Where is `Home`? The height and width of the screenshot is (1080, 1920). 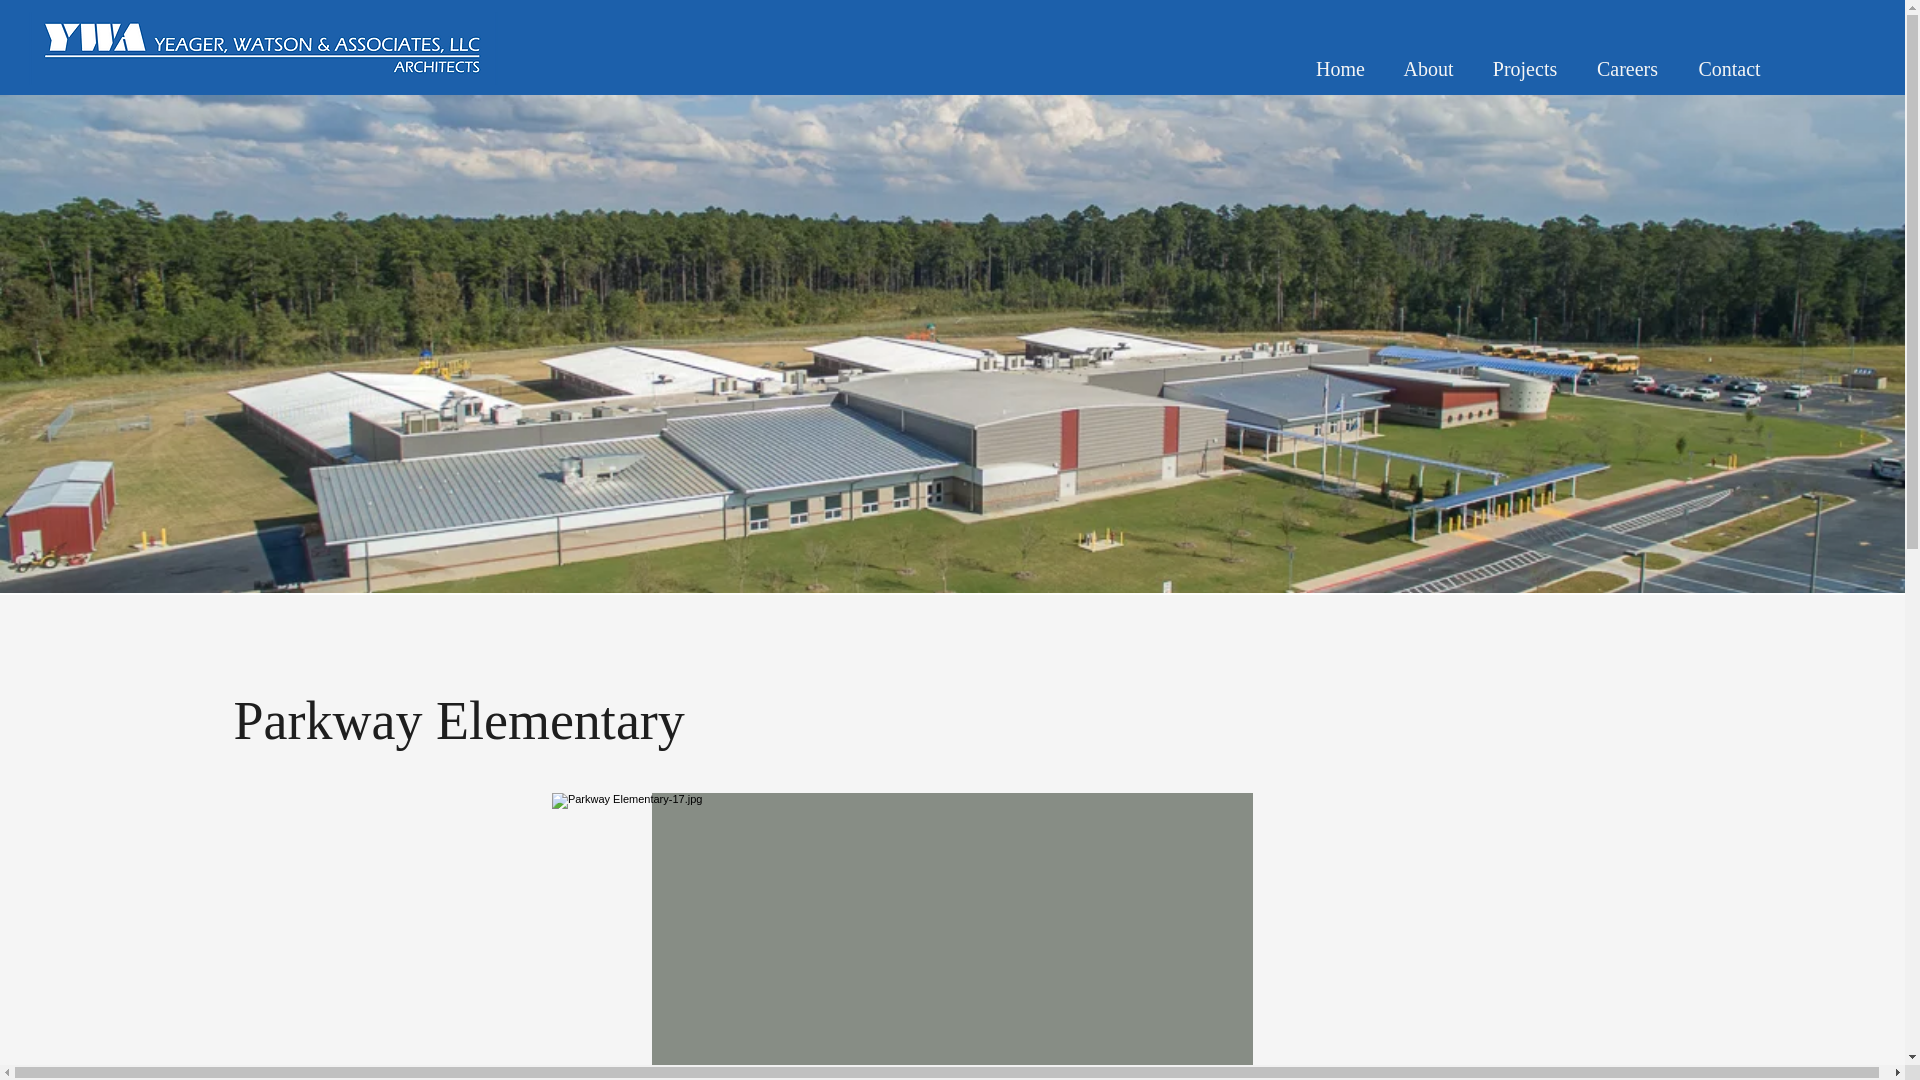 Home is located at coordinates (1340, 66).